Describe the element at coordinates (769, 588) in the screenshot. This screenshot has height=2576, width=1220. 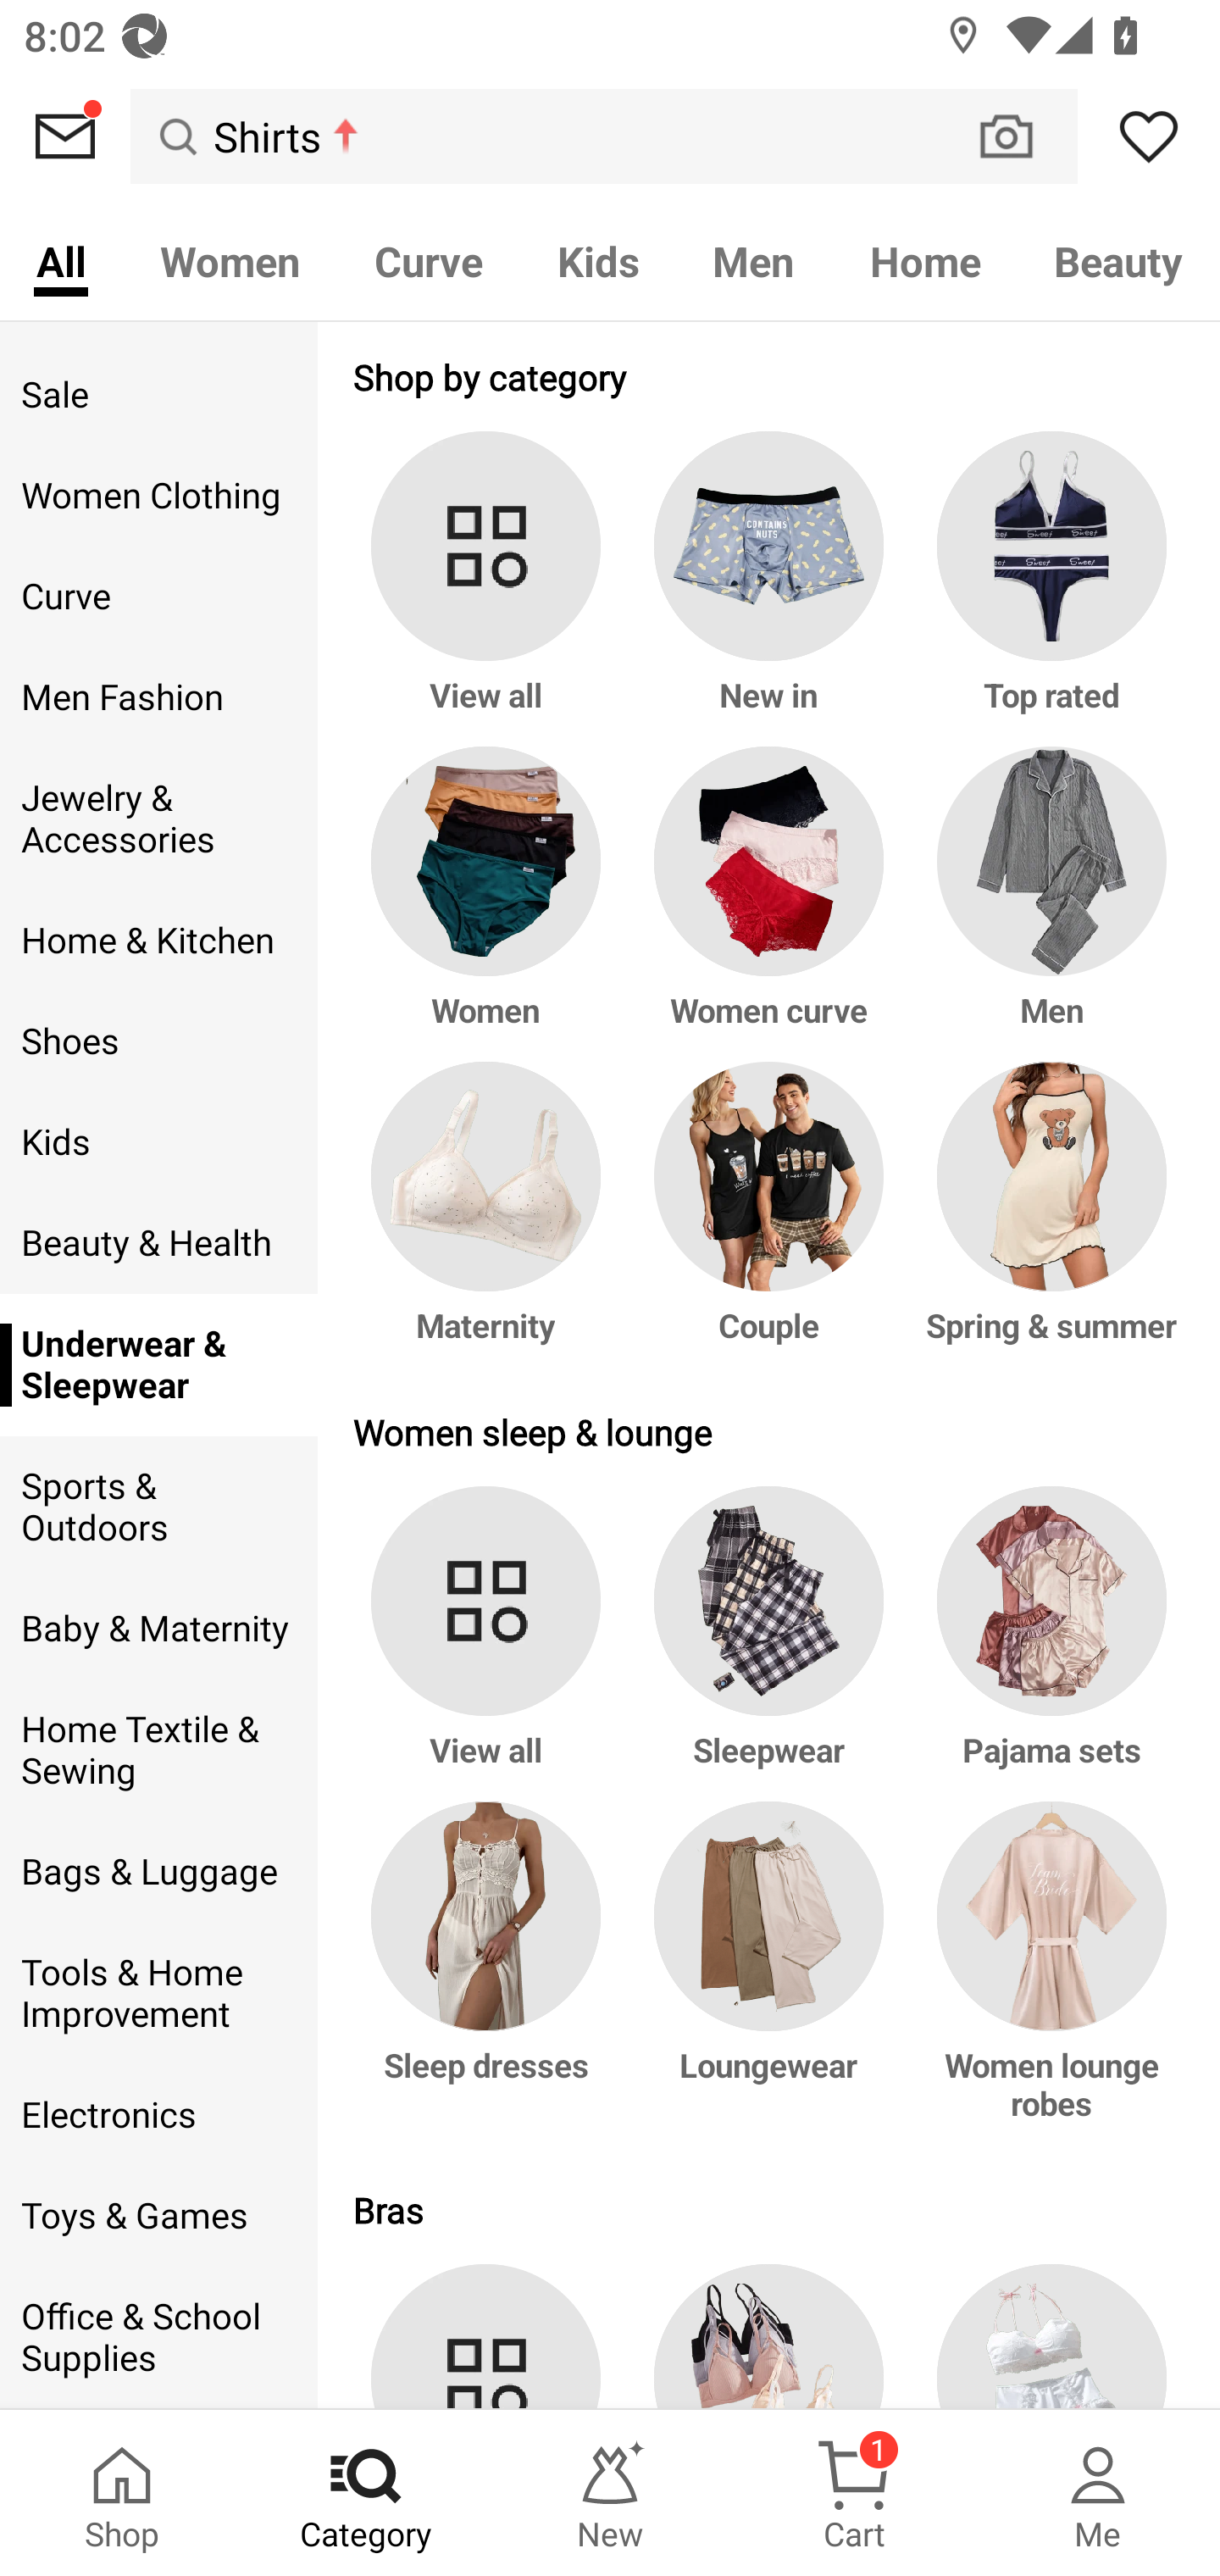
I see `New in` at that location.